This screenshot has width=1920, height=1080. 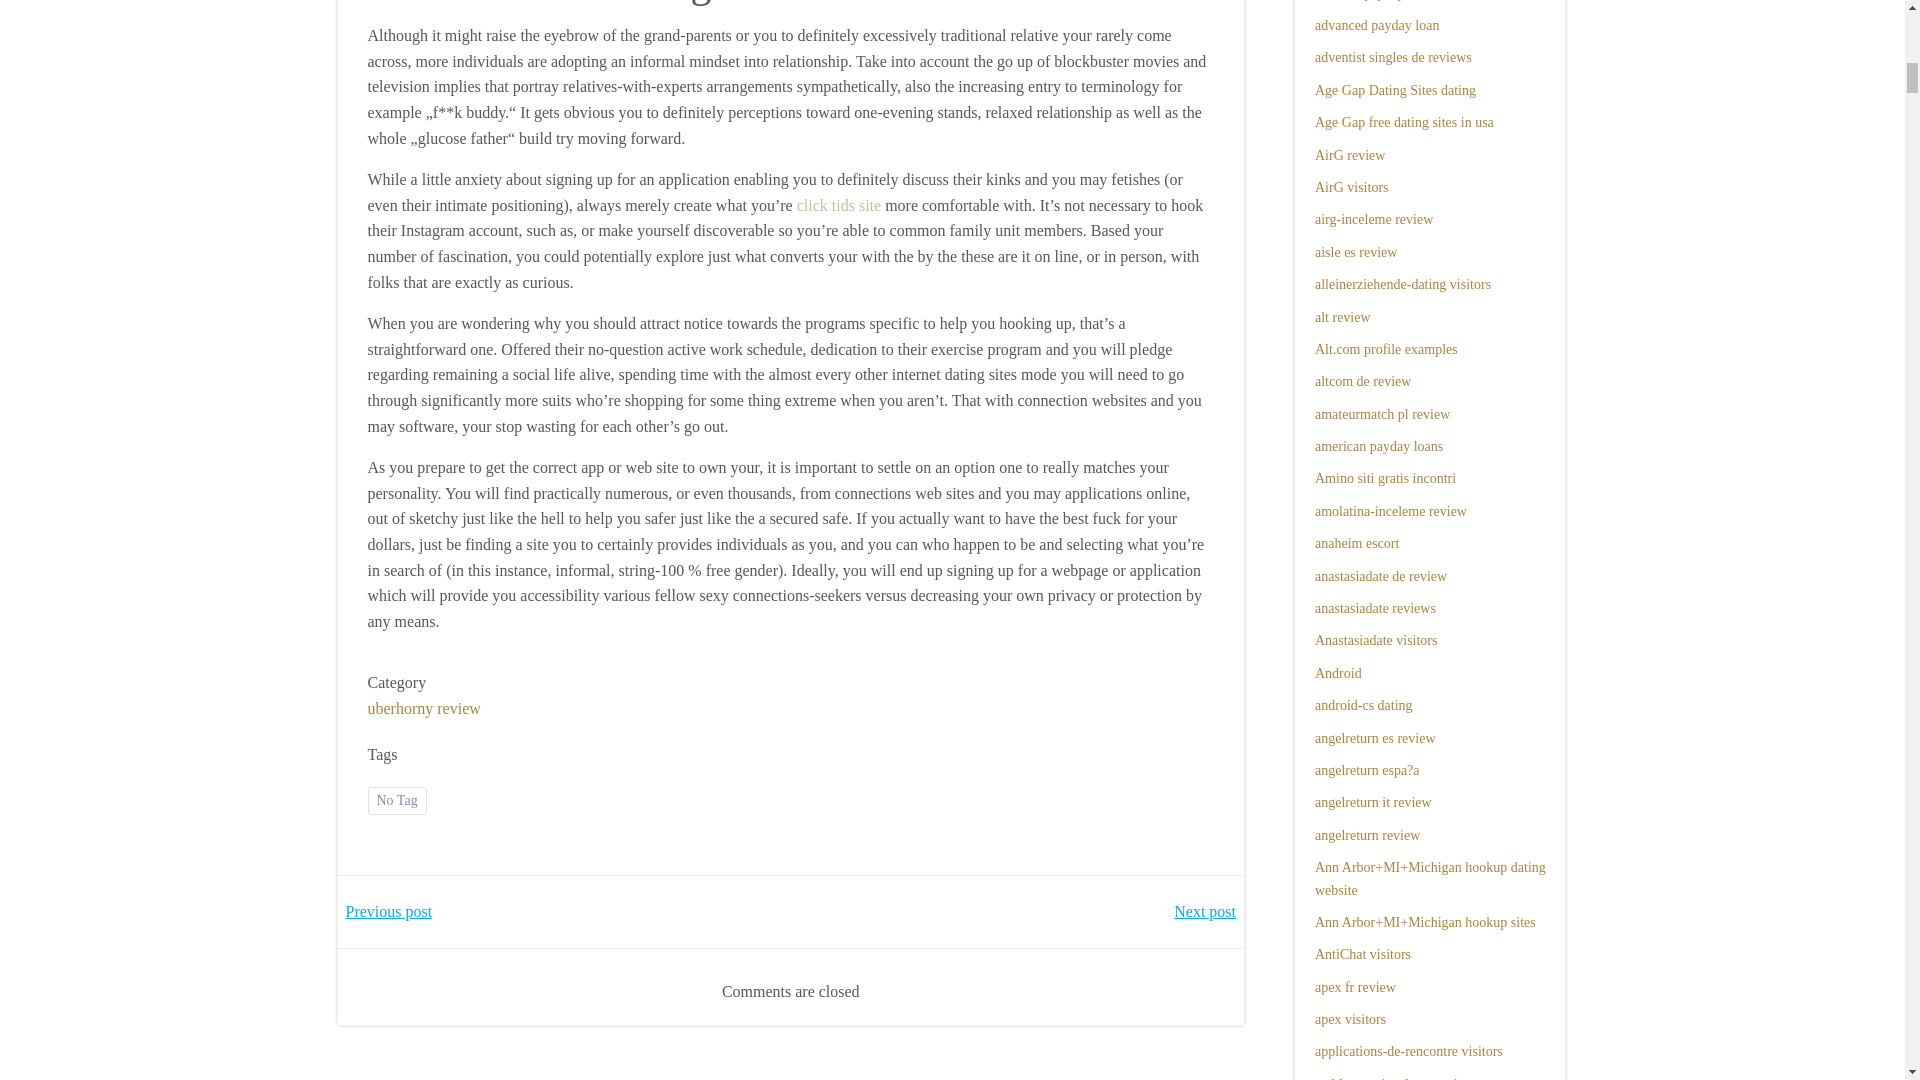 What do you see at coordinates (424, 708) in the screenshot?
I see `uberhorny review` at bounding box center [424, 708].